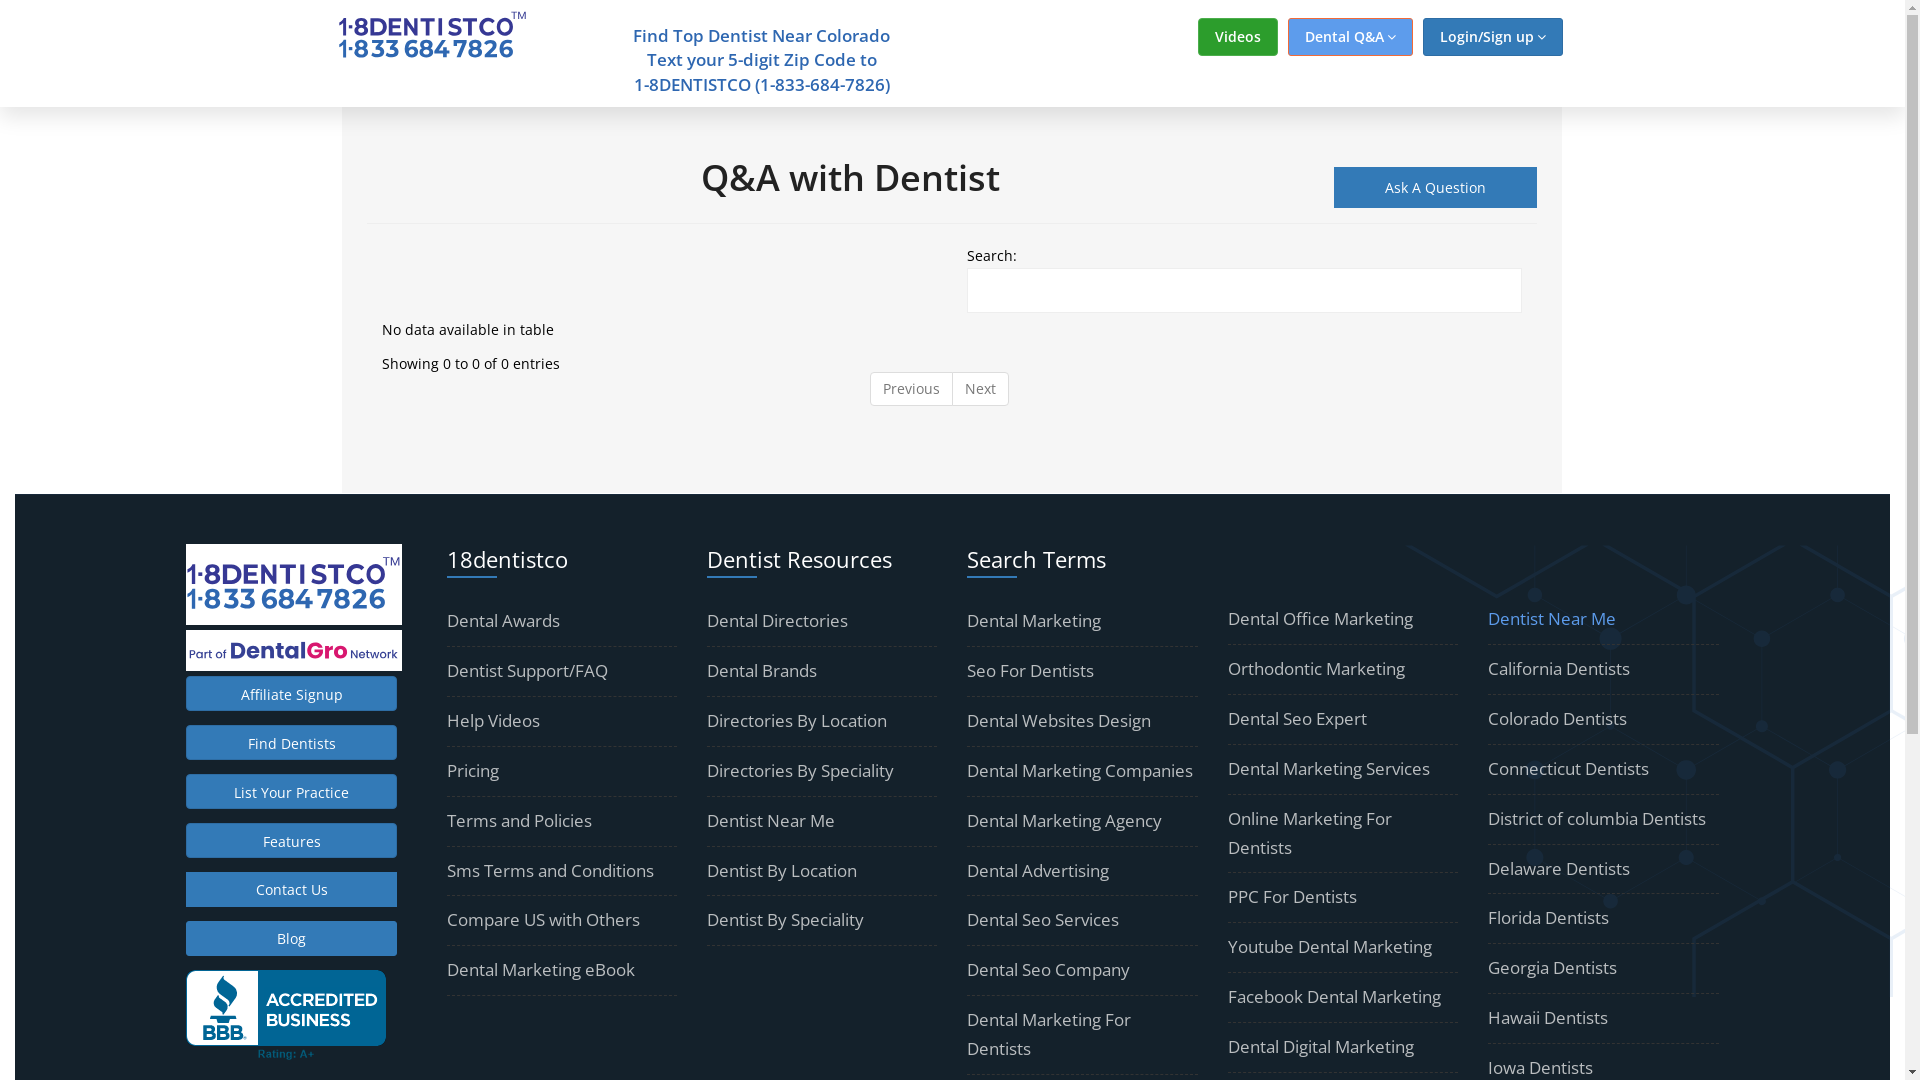 Image resolution: width=1920 pixels, height=1080 pixels. What do you see at coordinates (1080, 770) in the screenshot?
I see `Dental Marketing Companies` at bounding box center [1080, 770].